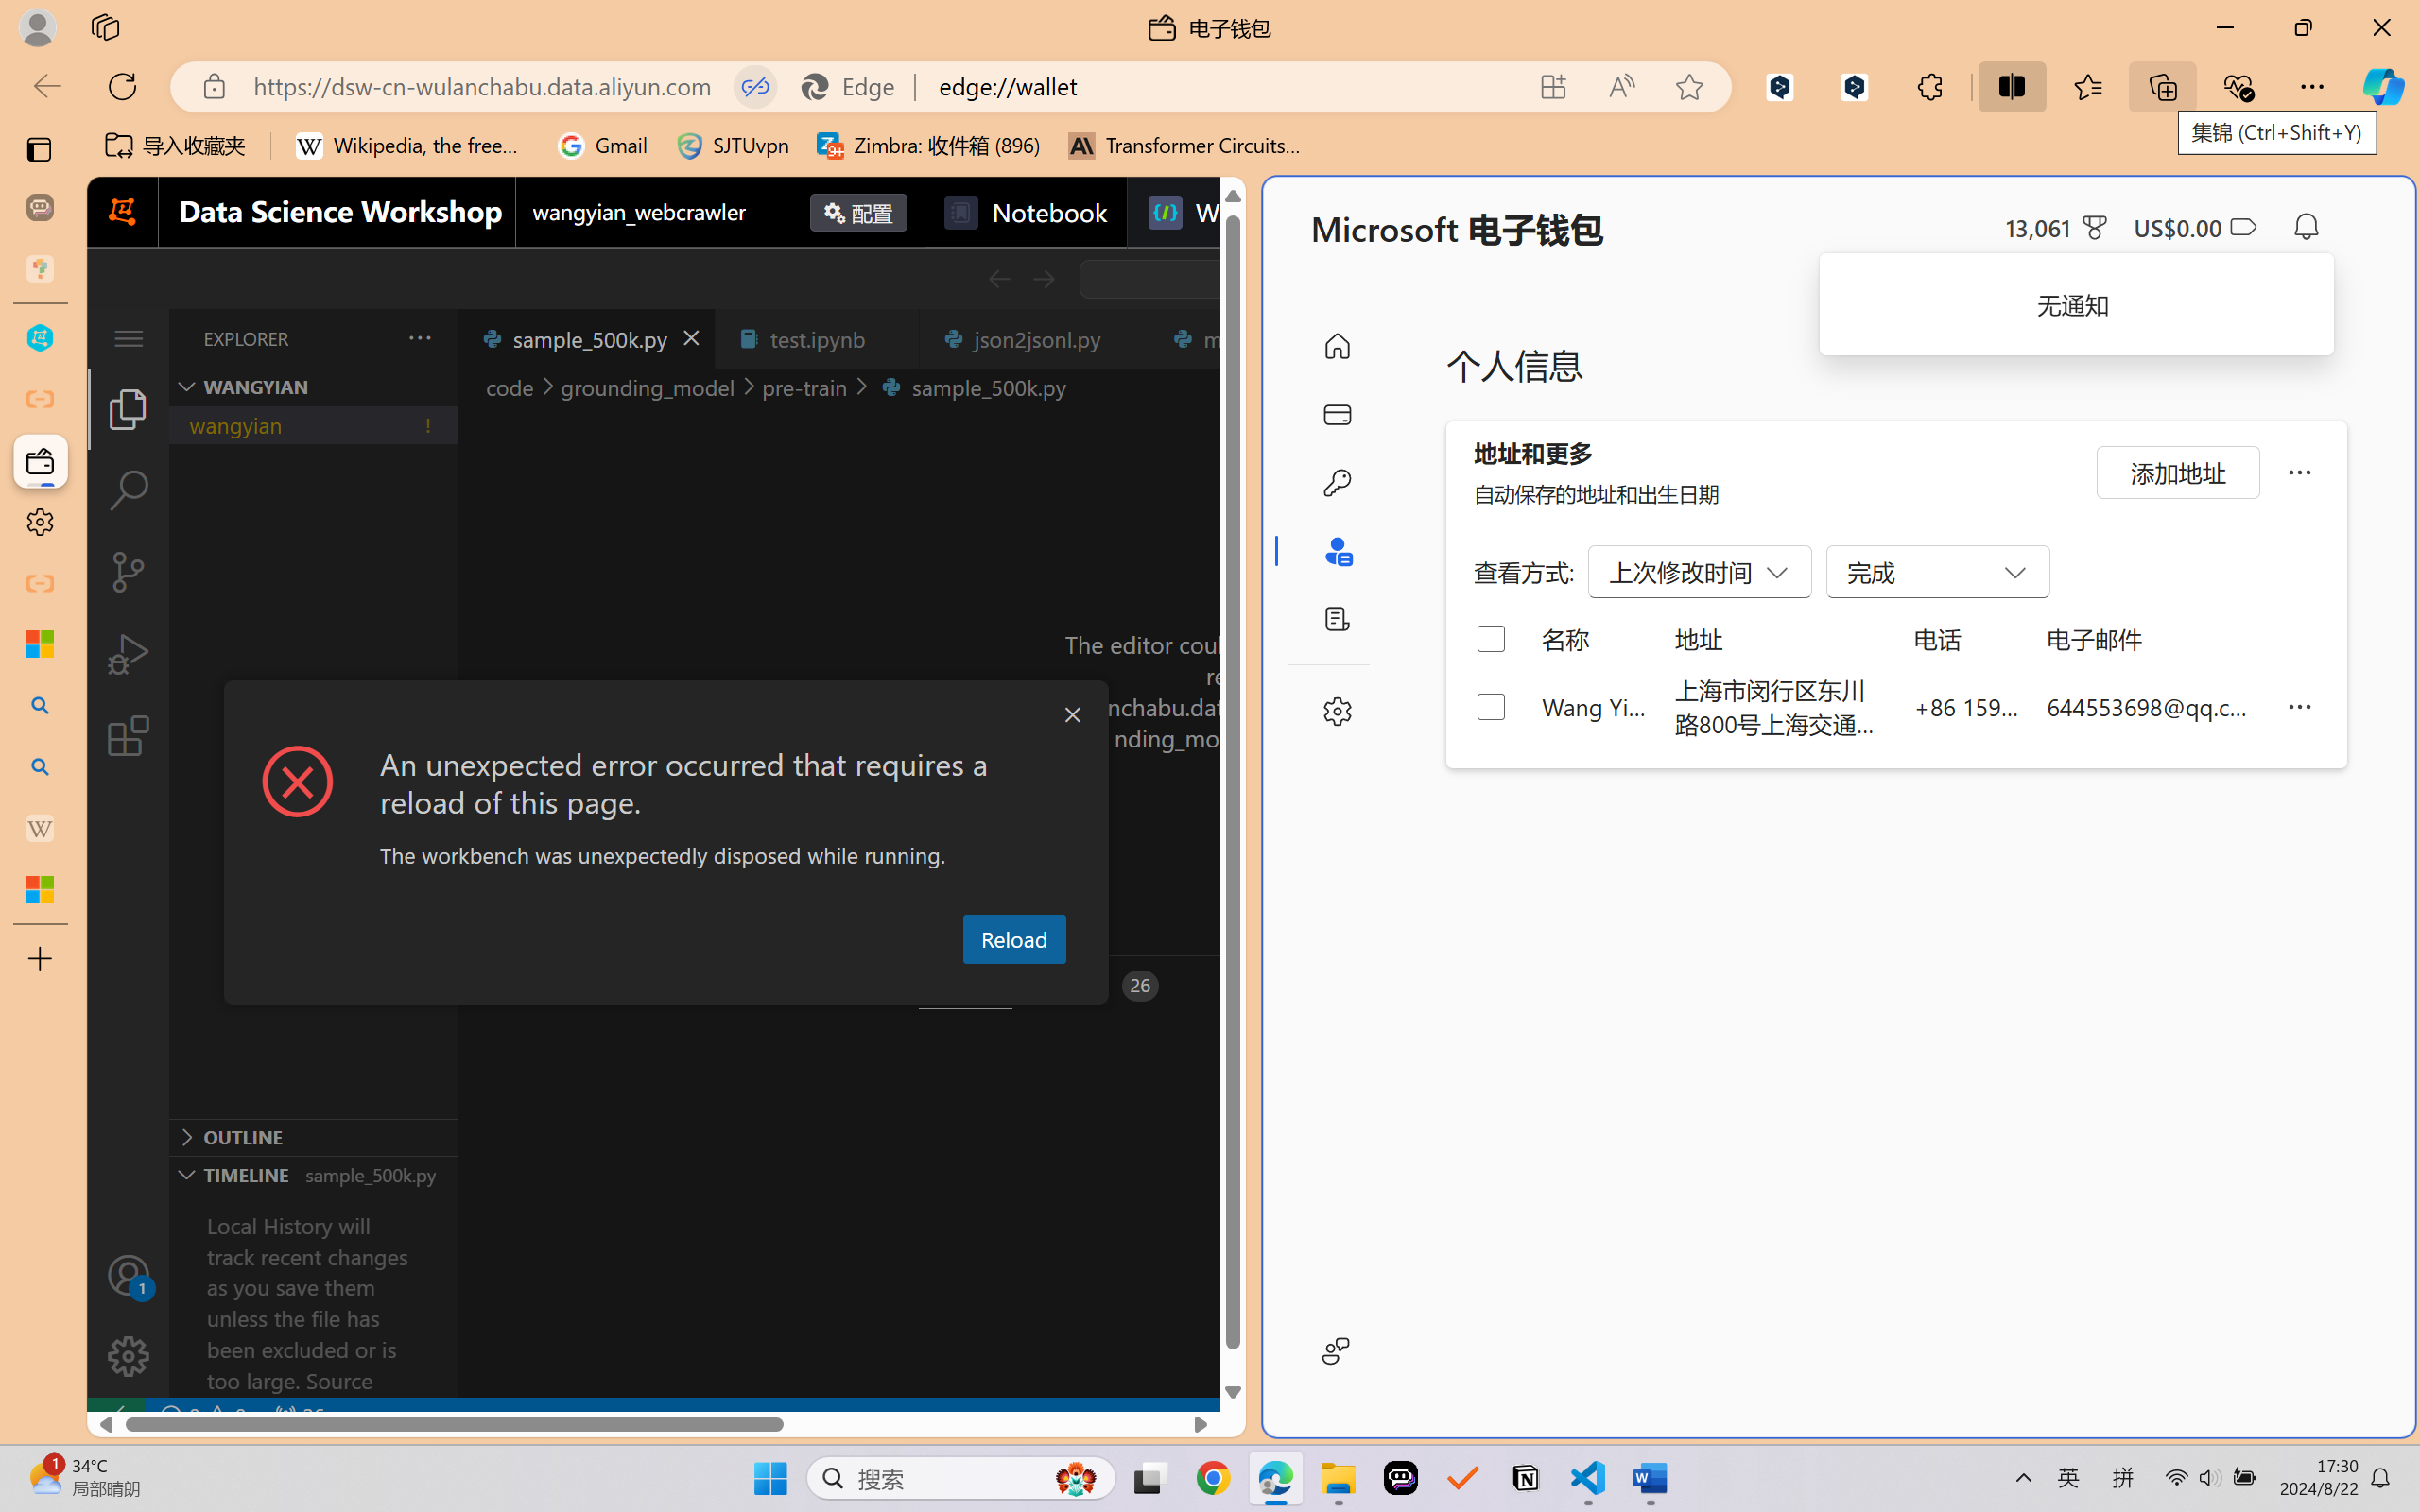 The height and width of the screenshot is (1512, 2420). I want to click on remote, so click(115, 1416).